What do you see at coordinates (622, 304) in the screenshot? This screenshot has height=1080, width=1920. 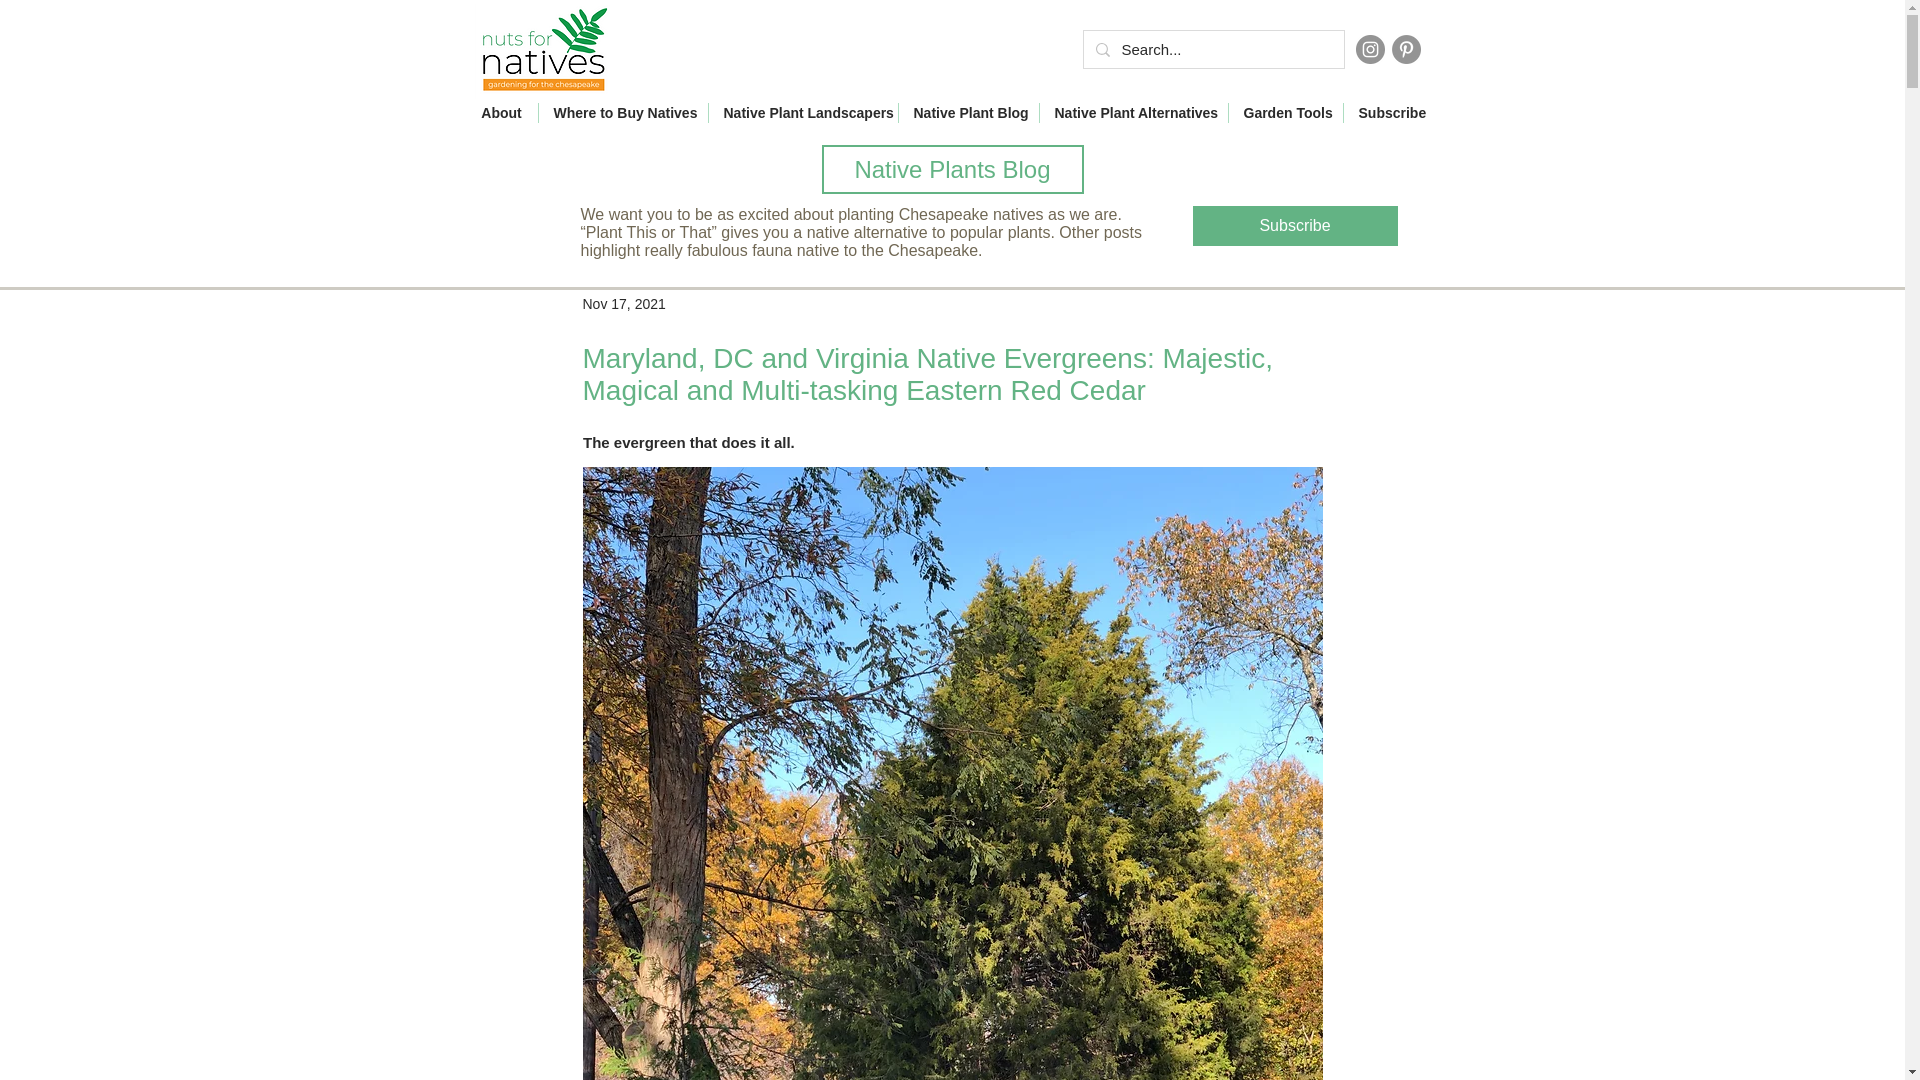 I see `Nov 17, 2021` at bounding box center [622, 304].